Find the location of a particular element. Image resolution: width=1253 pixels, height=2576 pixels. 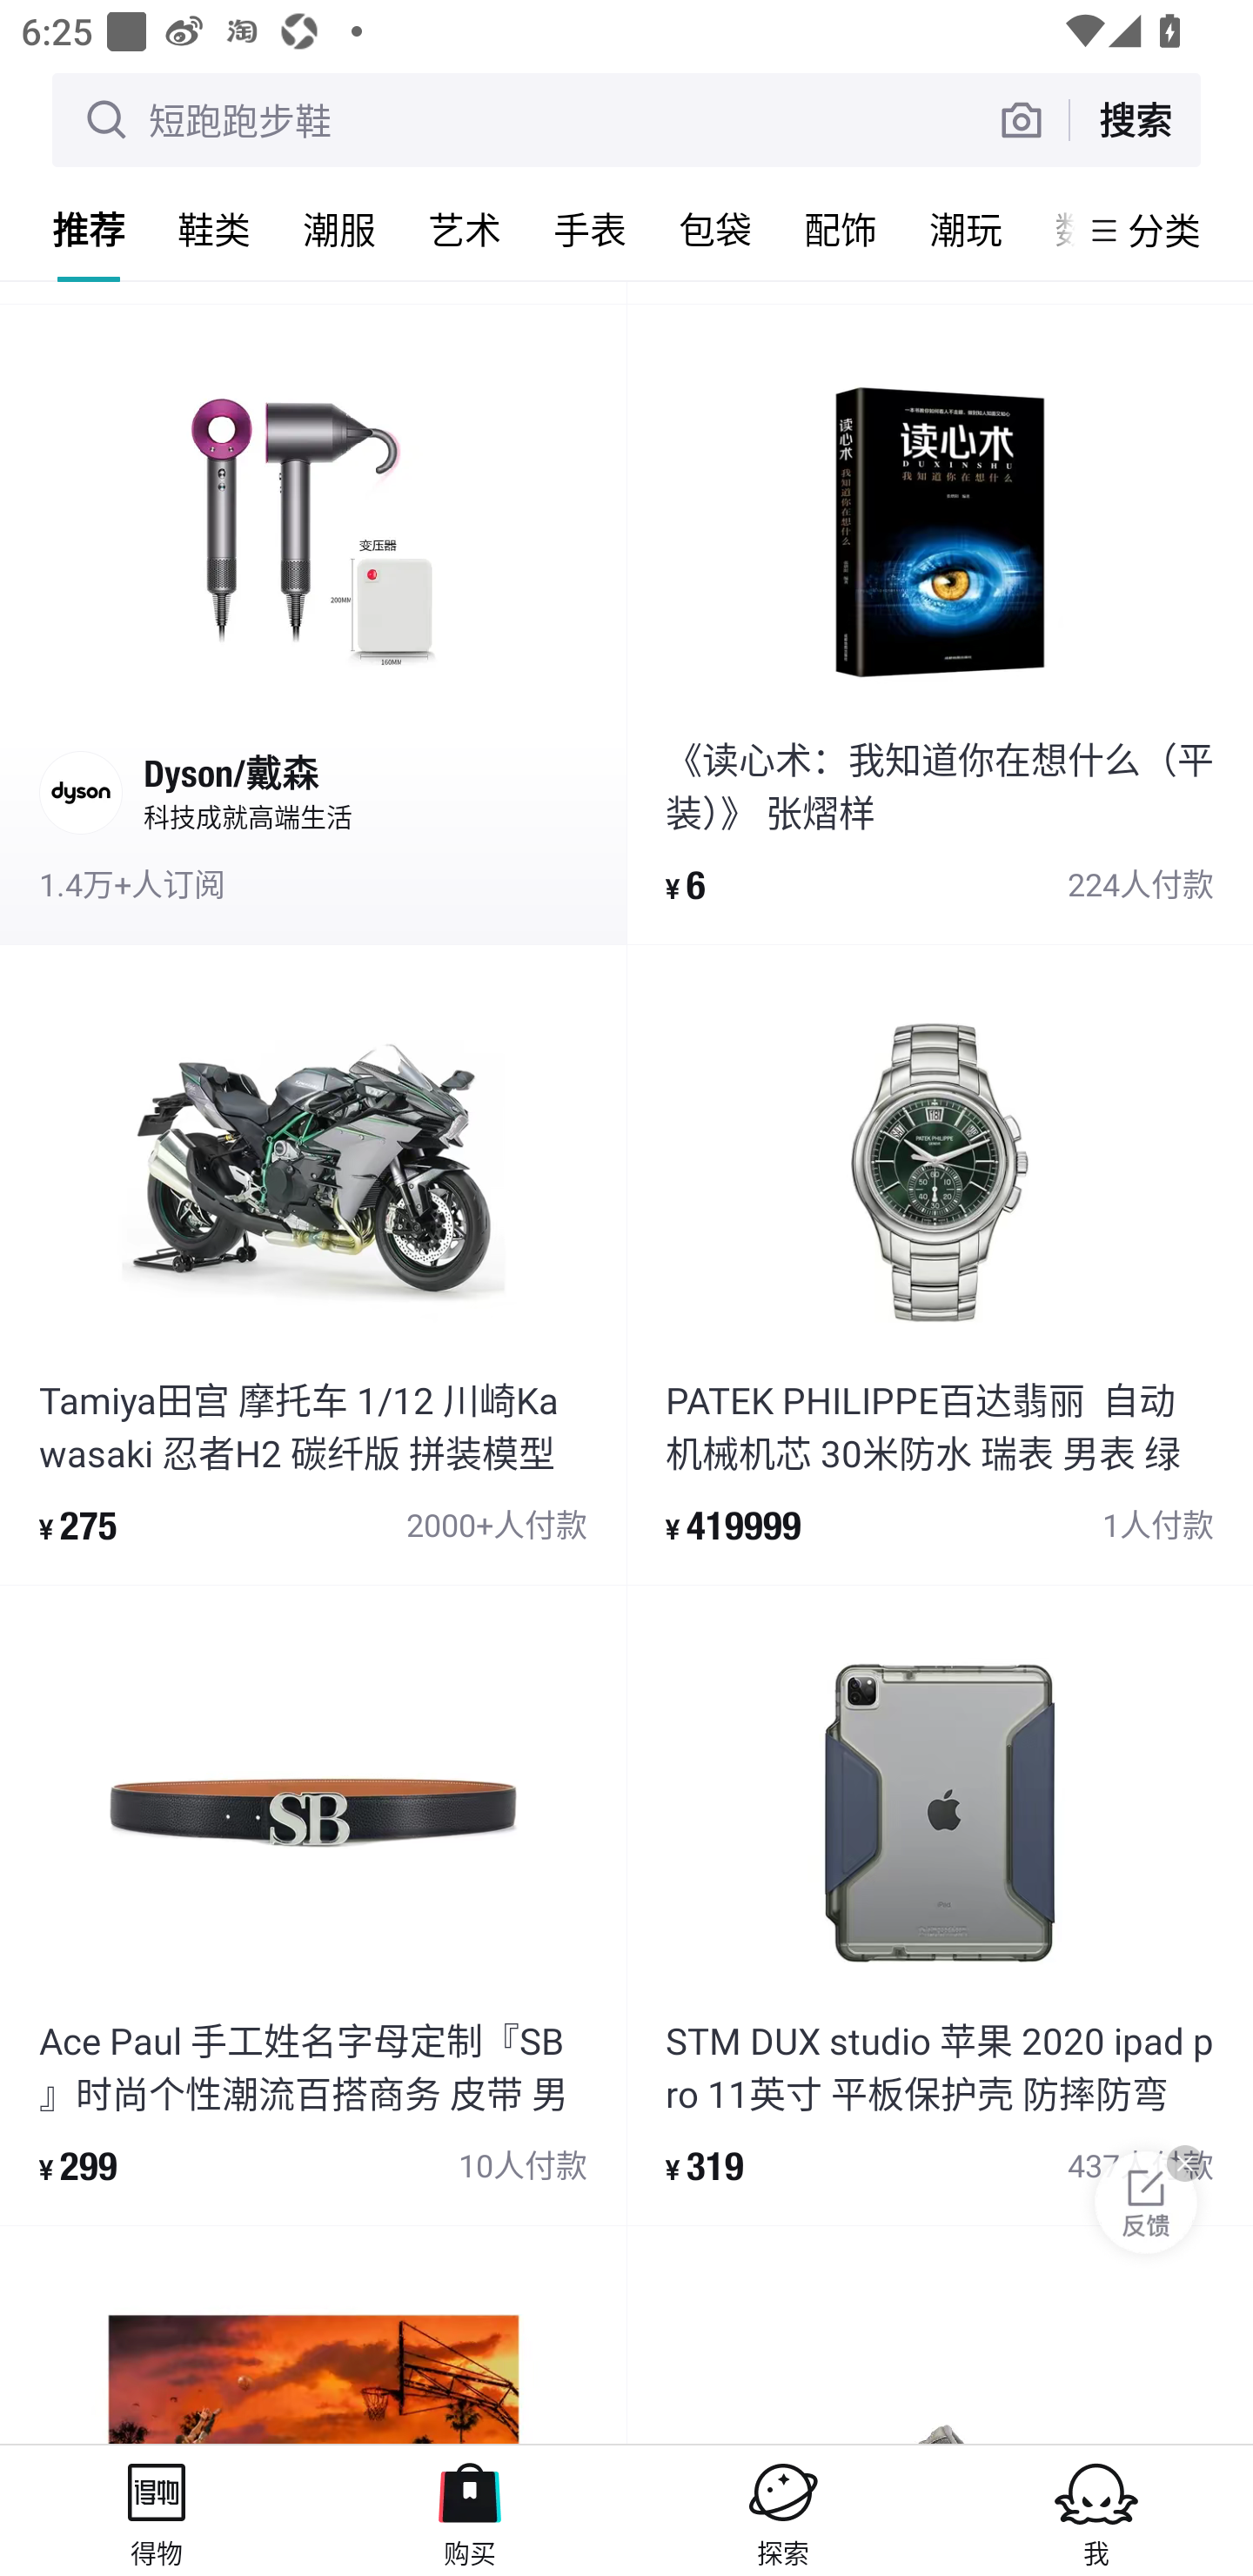

潮服 is located at coordinates (339, 229).